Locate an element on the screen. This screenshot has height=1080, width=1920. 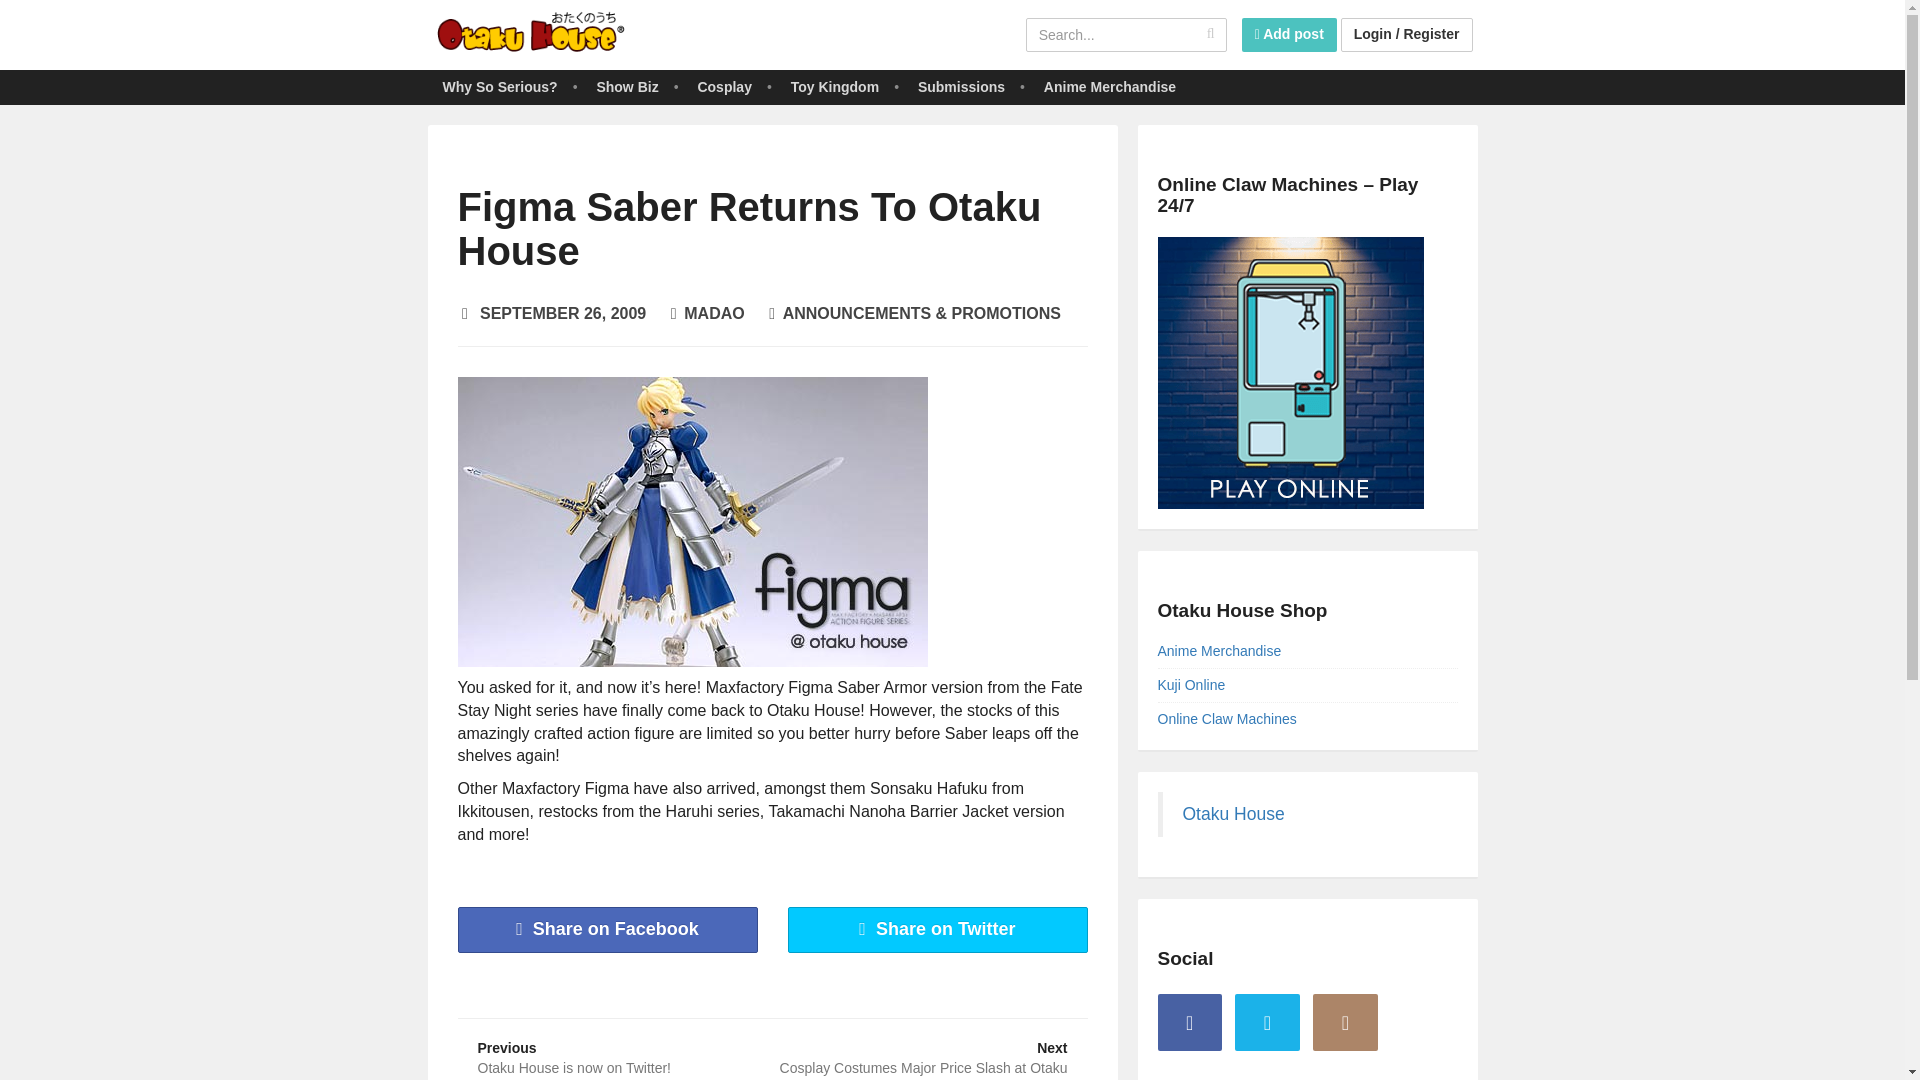
Share on Facebook is located at coordinates (616, 1050).